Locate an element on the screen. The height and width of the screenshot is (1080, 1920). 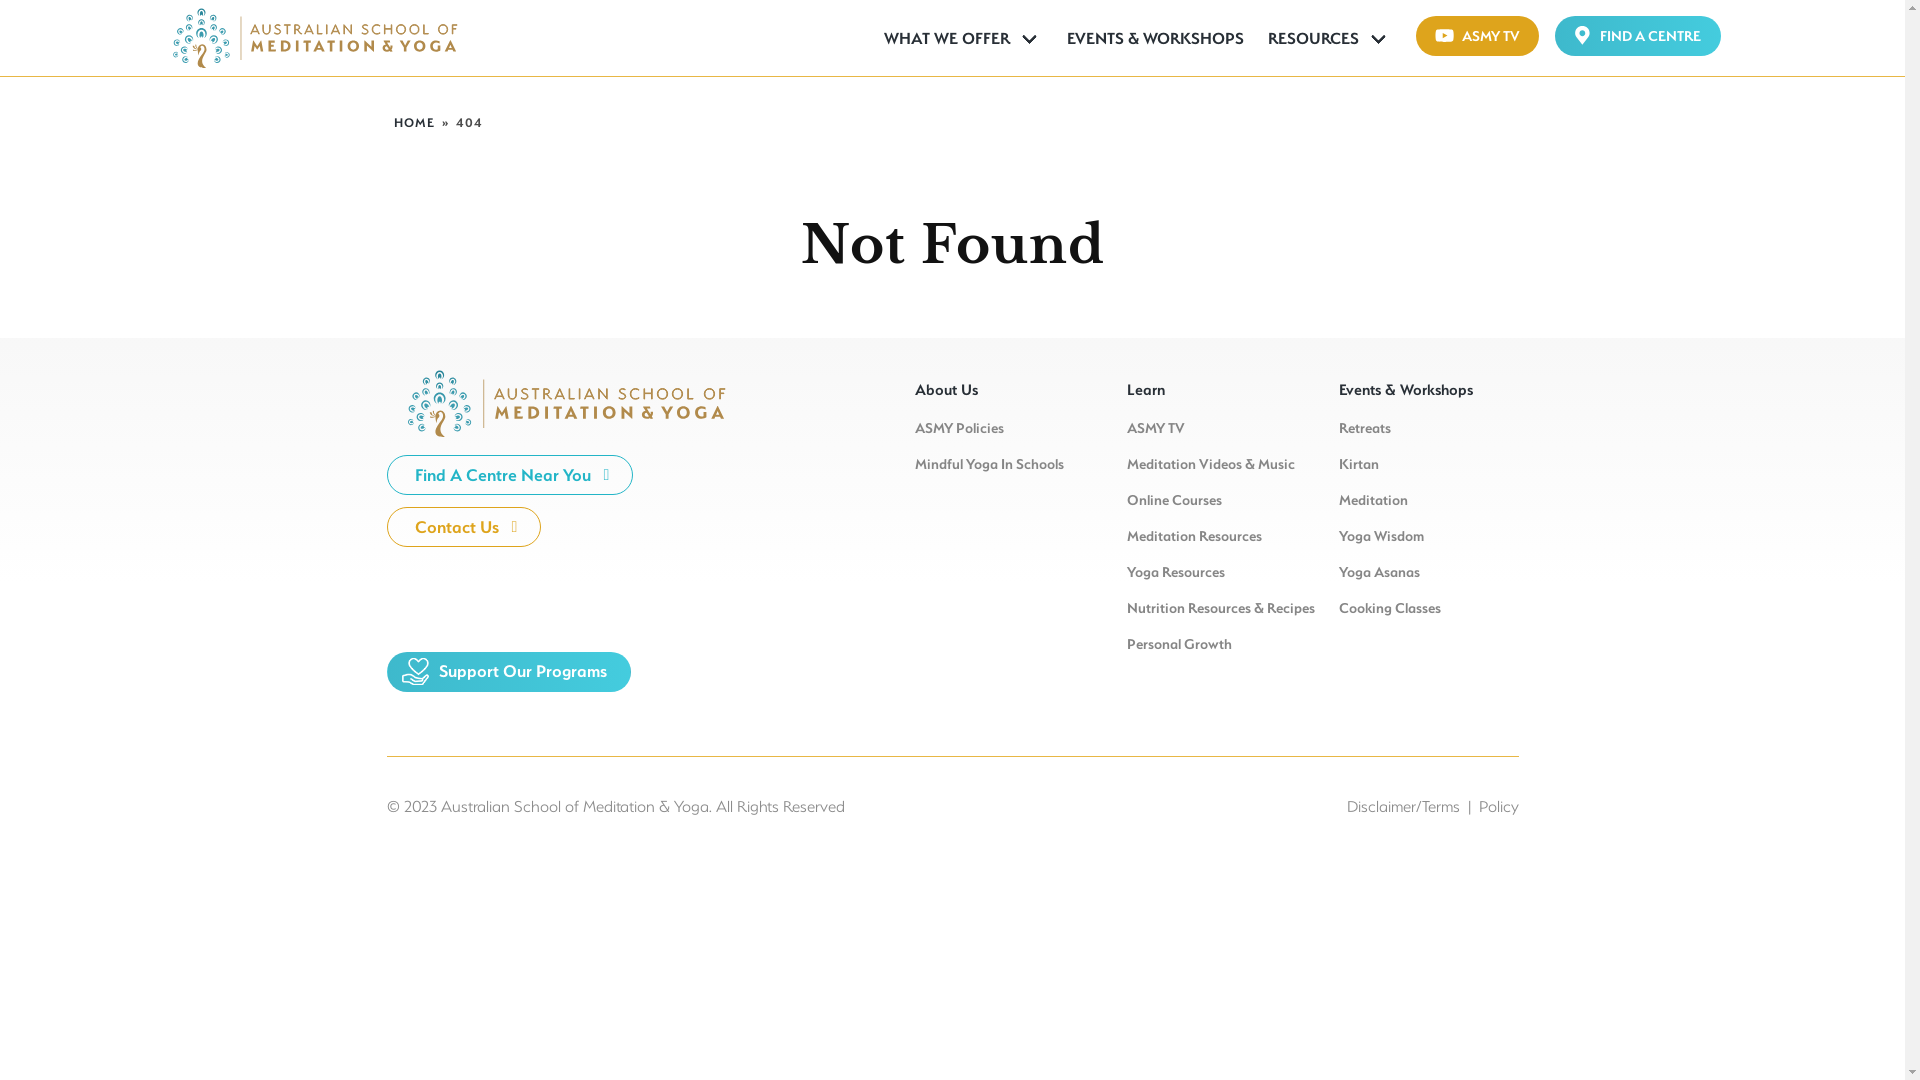
Nutrition Resources & Recipes is located at coordinates (1220, 608).